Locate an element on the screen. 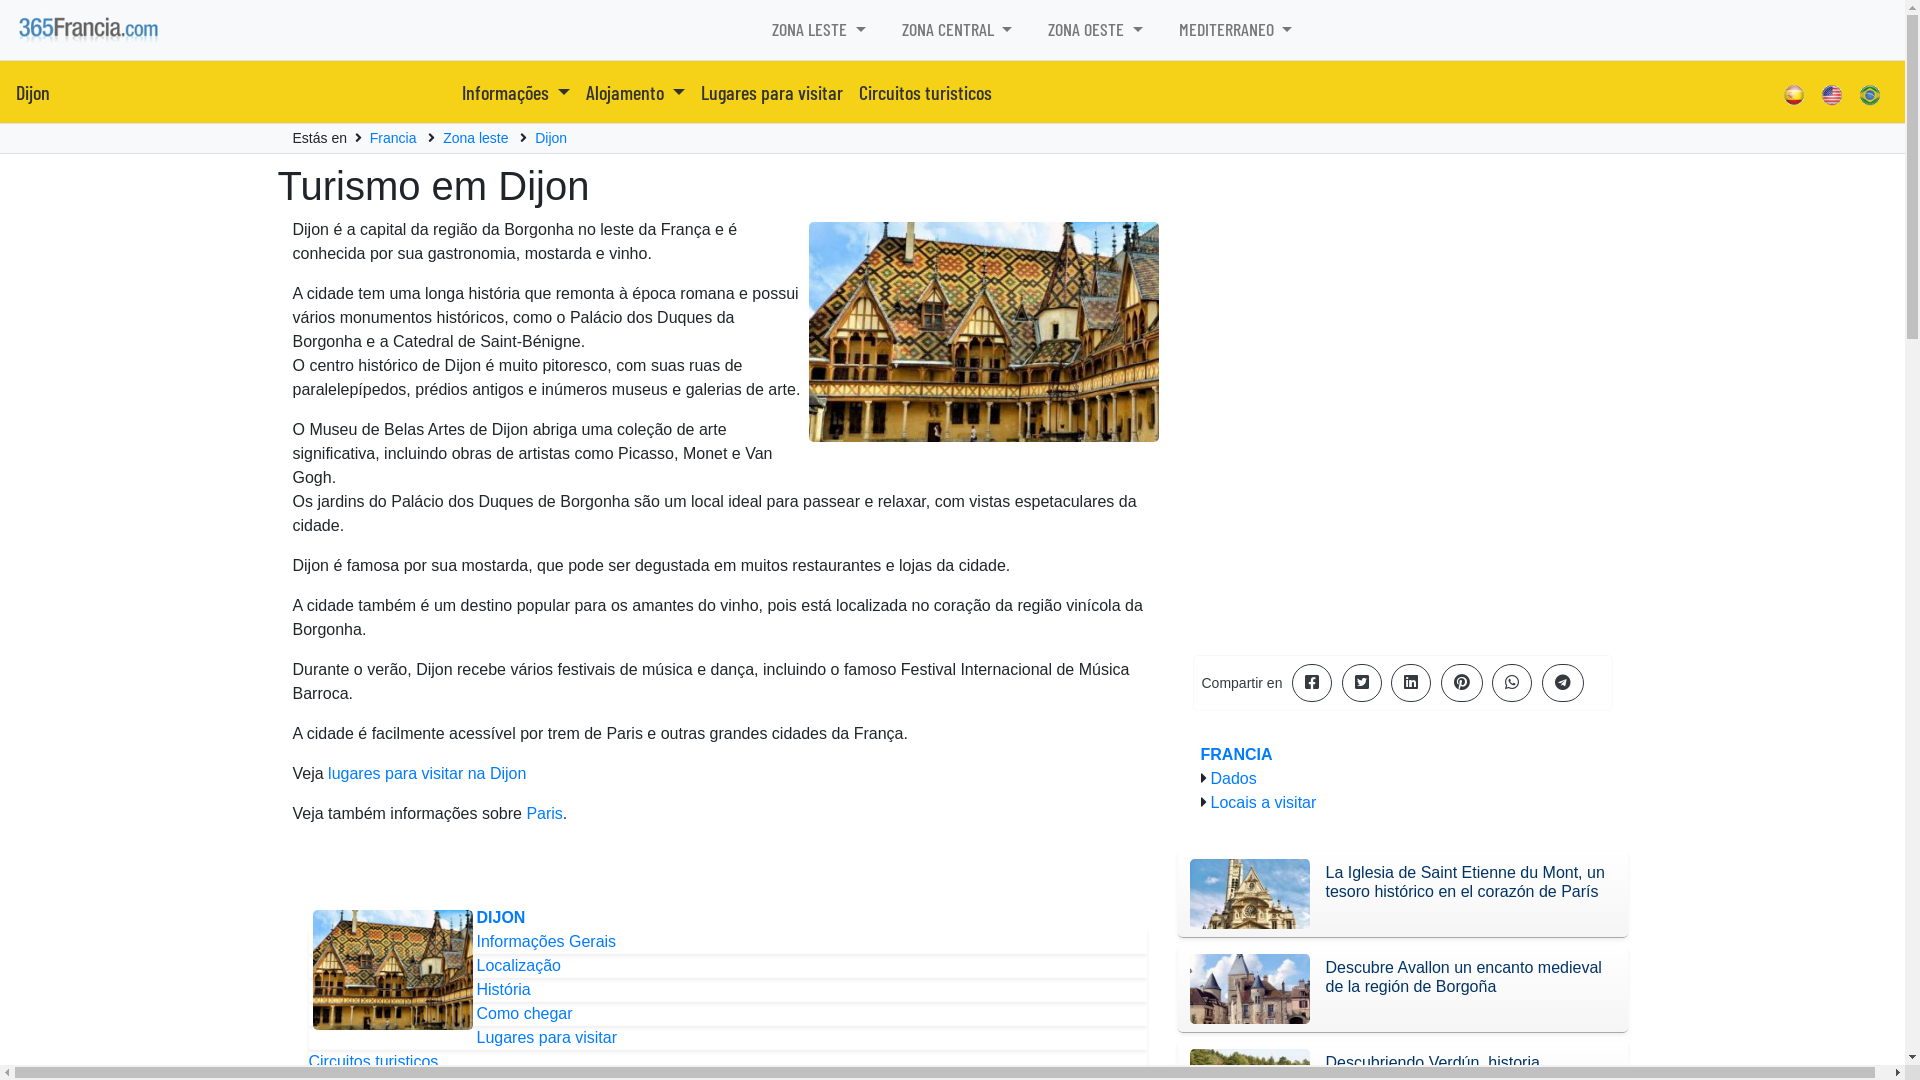 This screenshot has width=1920, height=1080. Circuitos turisticos is located at coordinates (373, 1062).